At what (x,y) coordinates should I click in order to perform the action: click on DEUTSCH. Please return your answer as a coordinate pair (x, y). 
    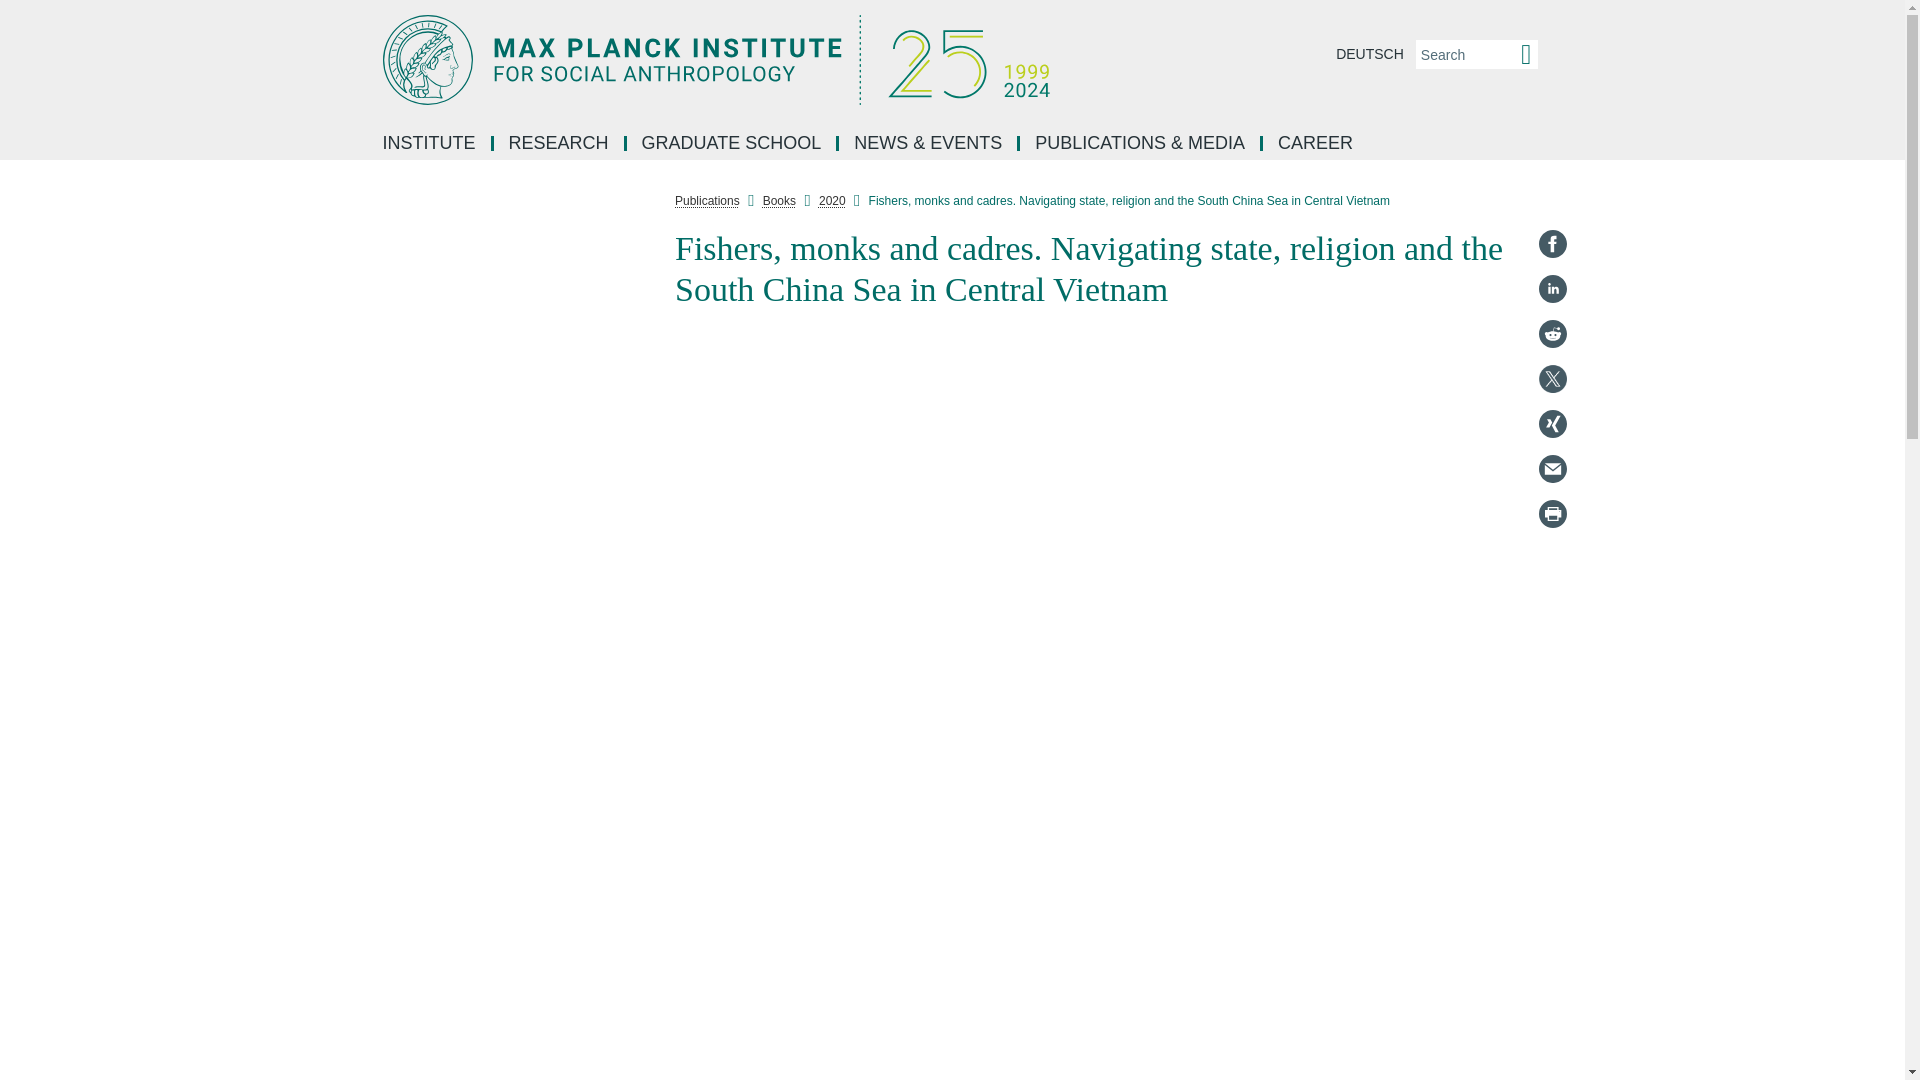
    Looking at the image, I should click on (1370, 54).